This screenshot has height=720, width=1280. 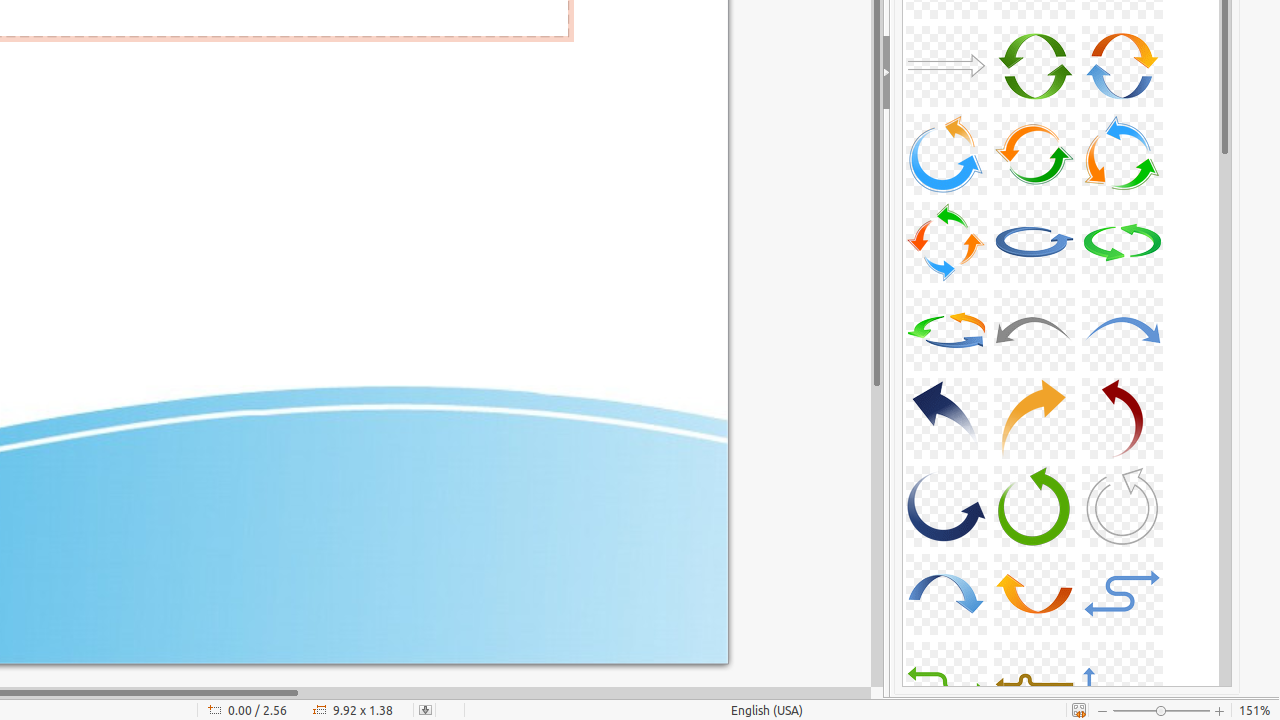 What do you see at coordinates (1034, 242) in the screenshot?
I see `A20-CircleArrow-LightBlue` at bounding box center [1034, 242].